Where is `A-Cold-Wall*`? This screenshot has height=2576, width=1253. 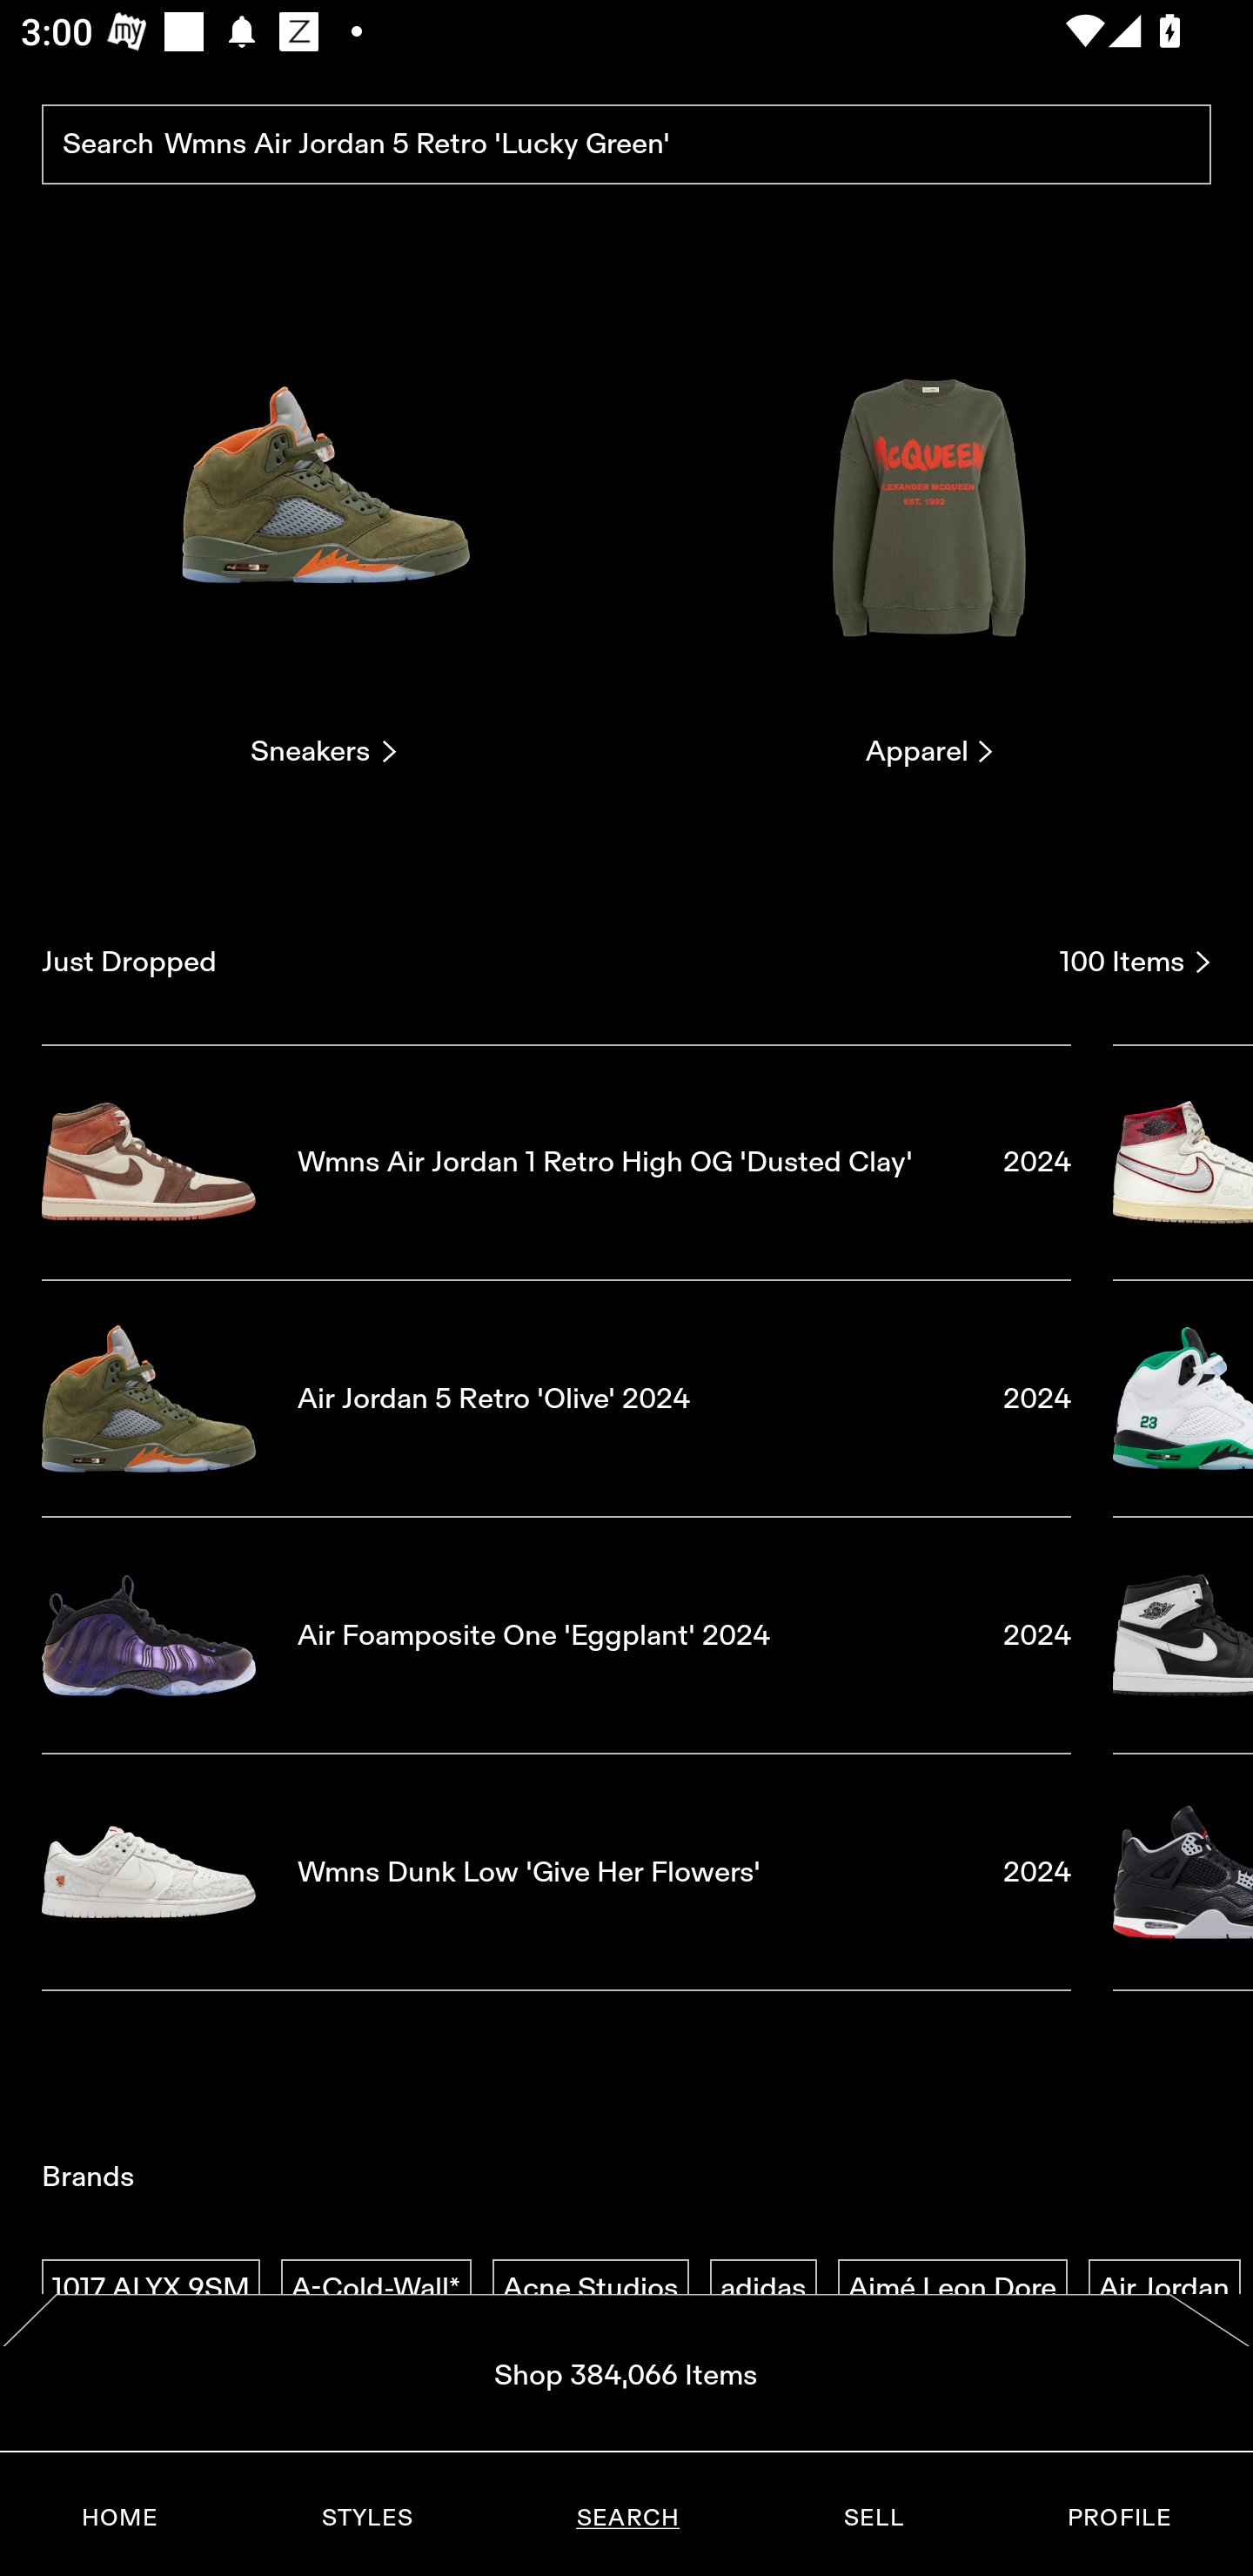 A-Cold-Wall* is located at coordinates (376, 2289).